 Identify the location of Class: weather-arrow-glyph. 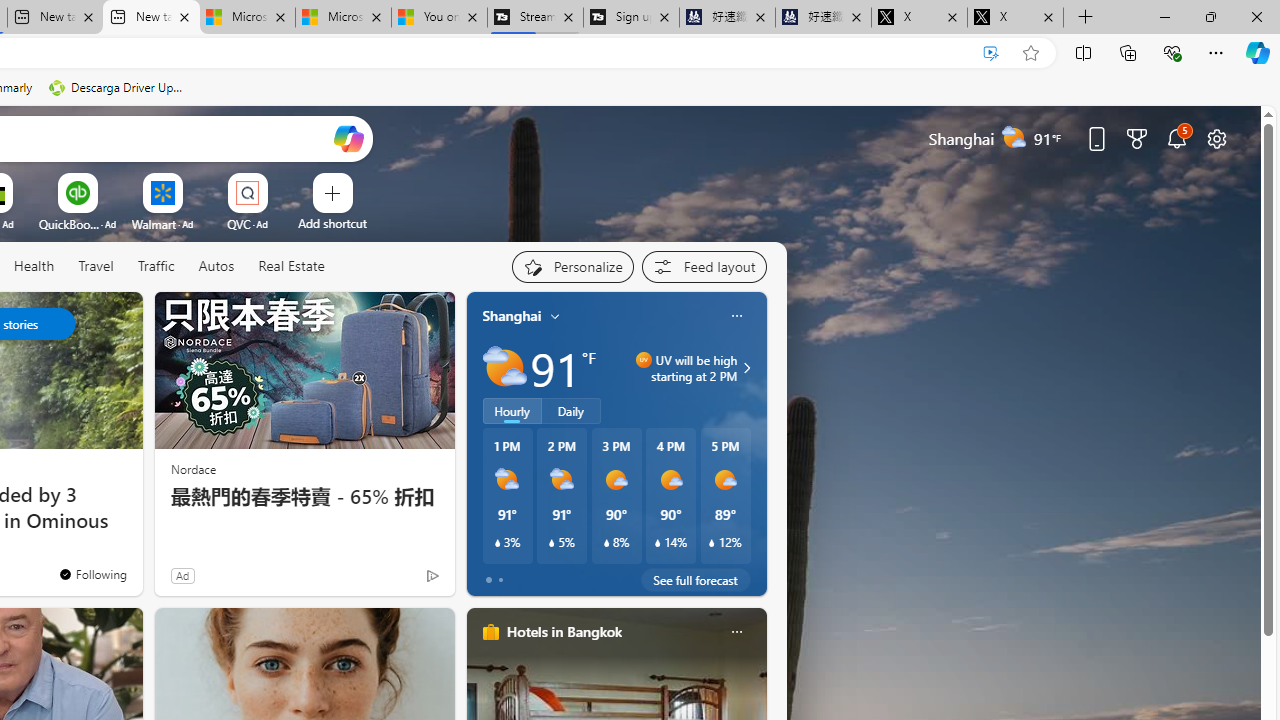
(746, 368).